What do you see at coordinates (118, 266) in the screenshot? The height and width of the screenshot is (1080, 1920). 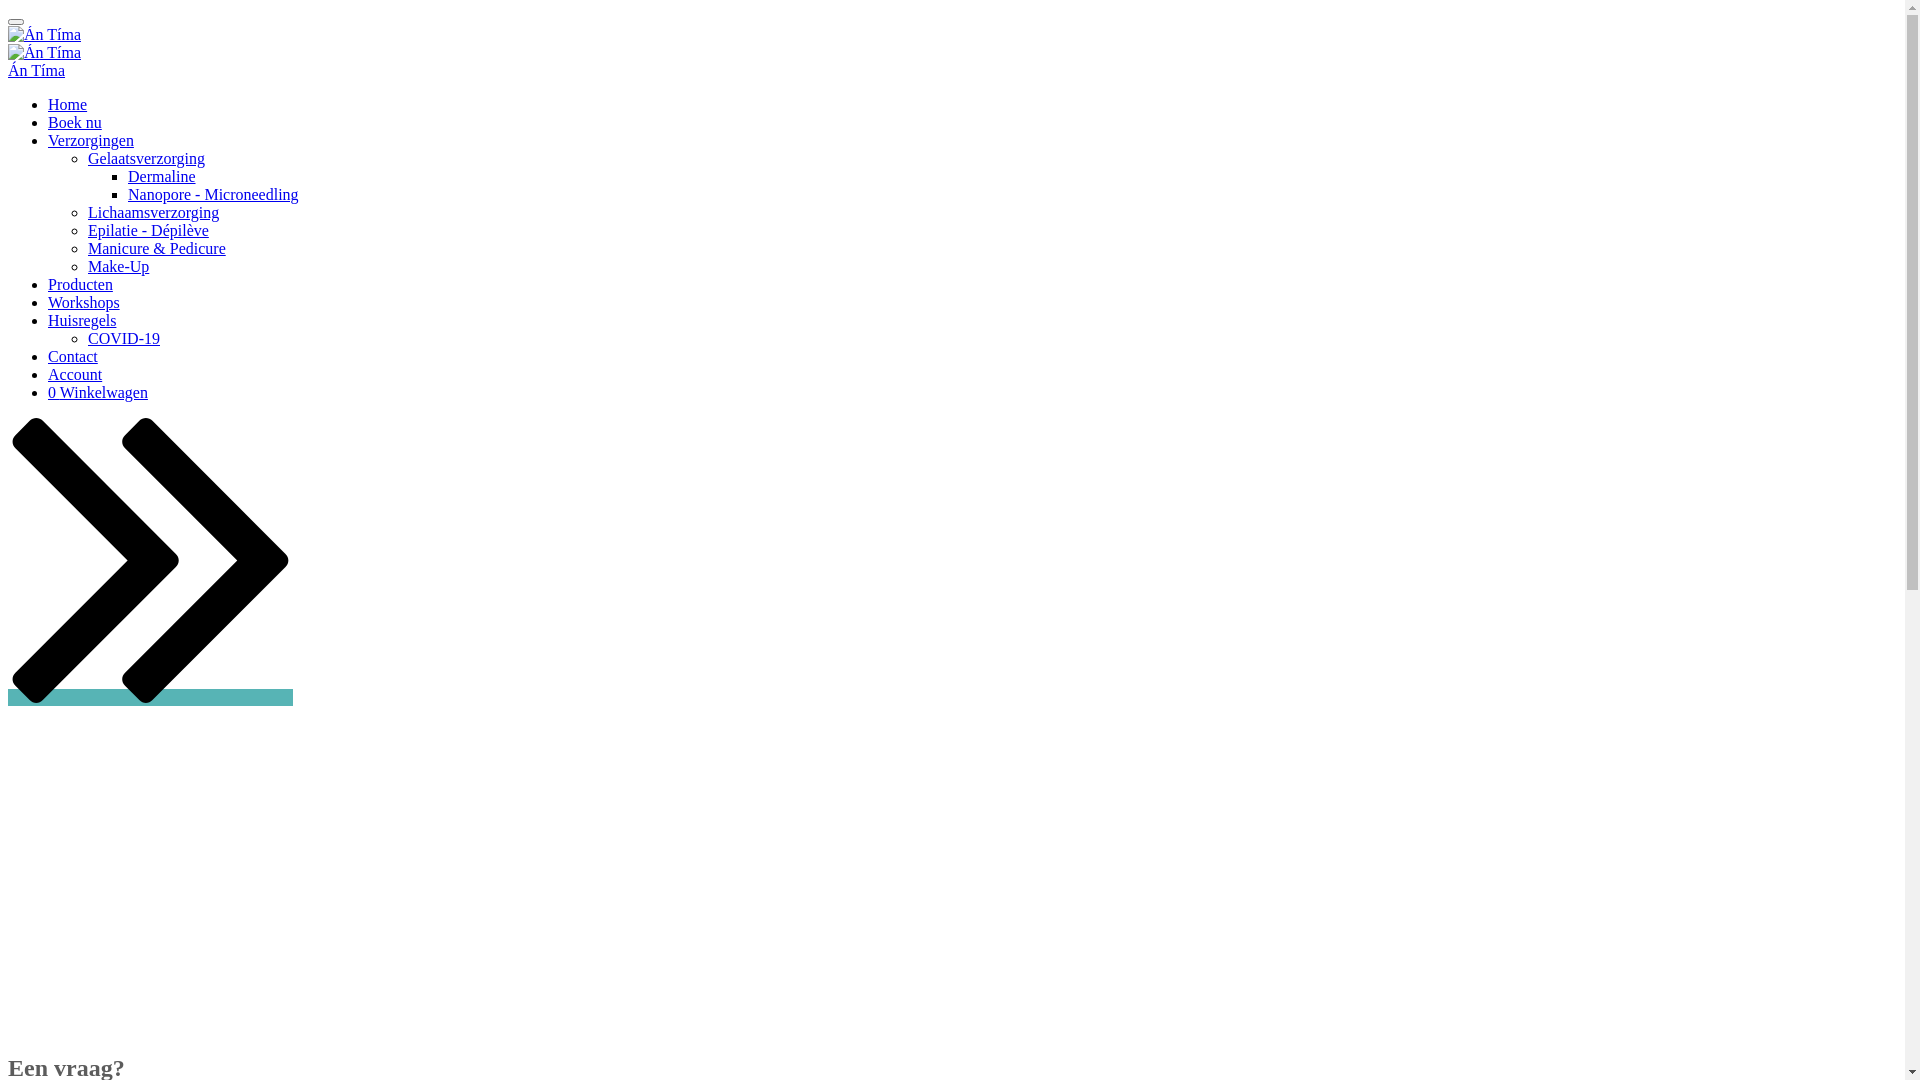 I see `Make-Up` at bounding box center [118, 266].